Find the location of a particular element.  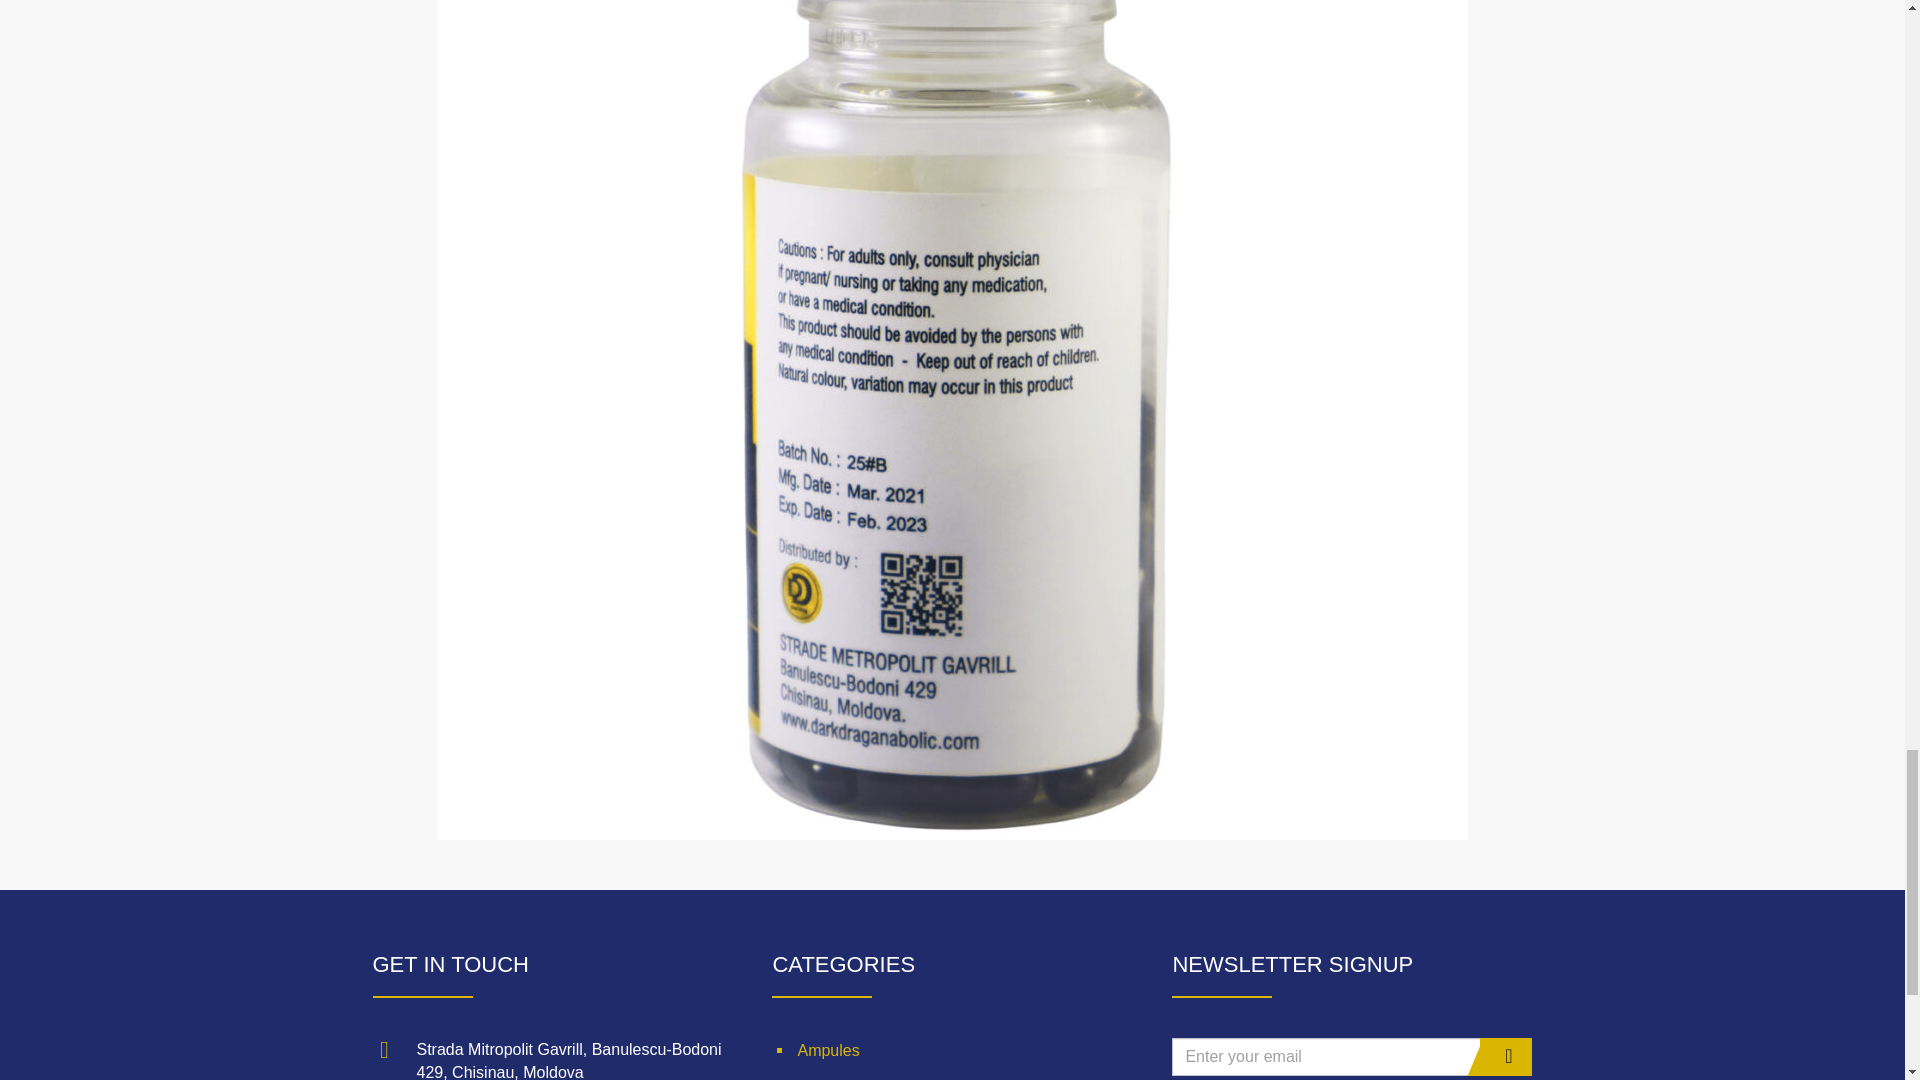

S is located at coordinates (1506, 1056).